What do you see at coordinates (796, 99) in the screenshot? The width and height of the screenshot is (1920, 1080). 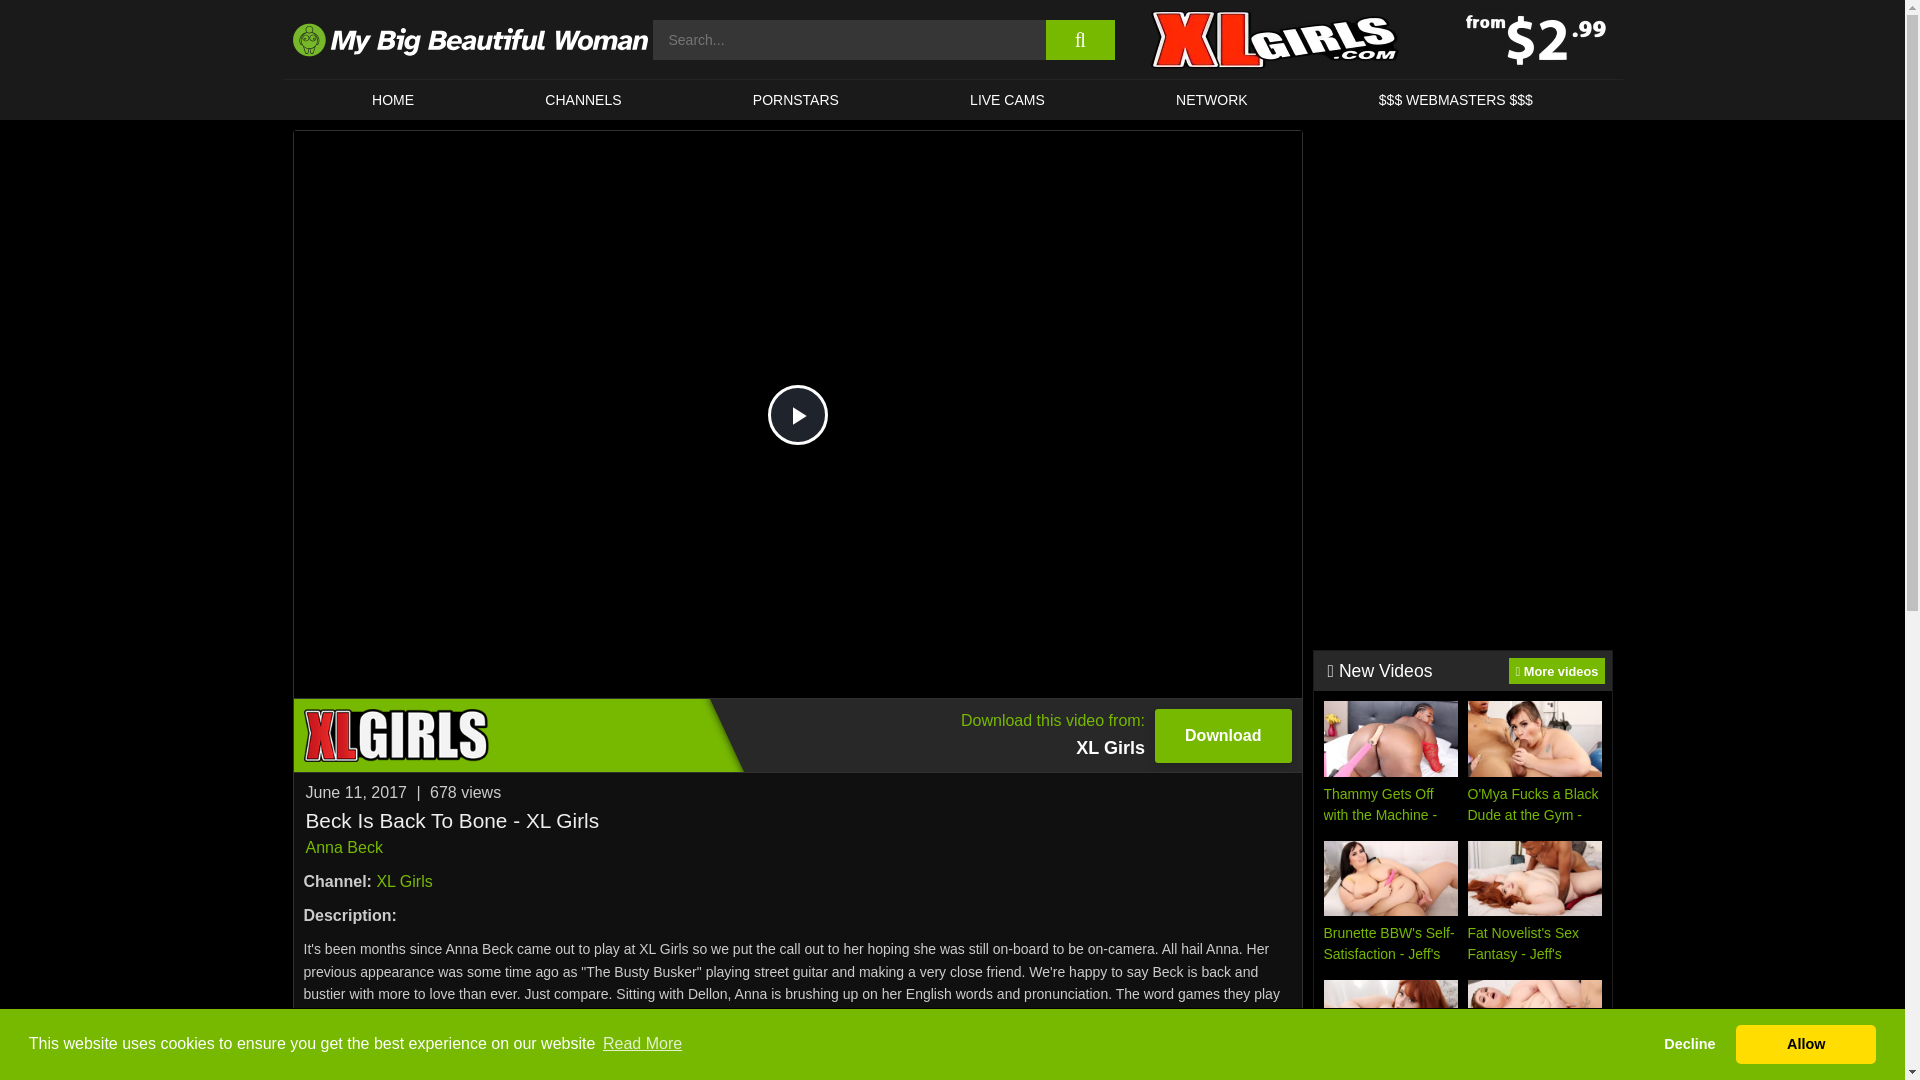 I see `Anna Beck` at bounding box center [796, 99].